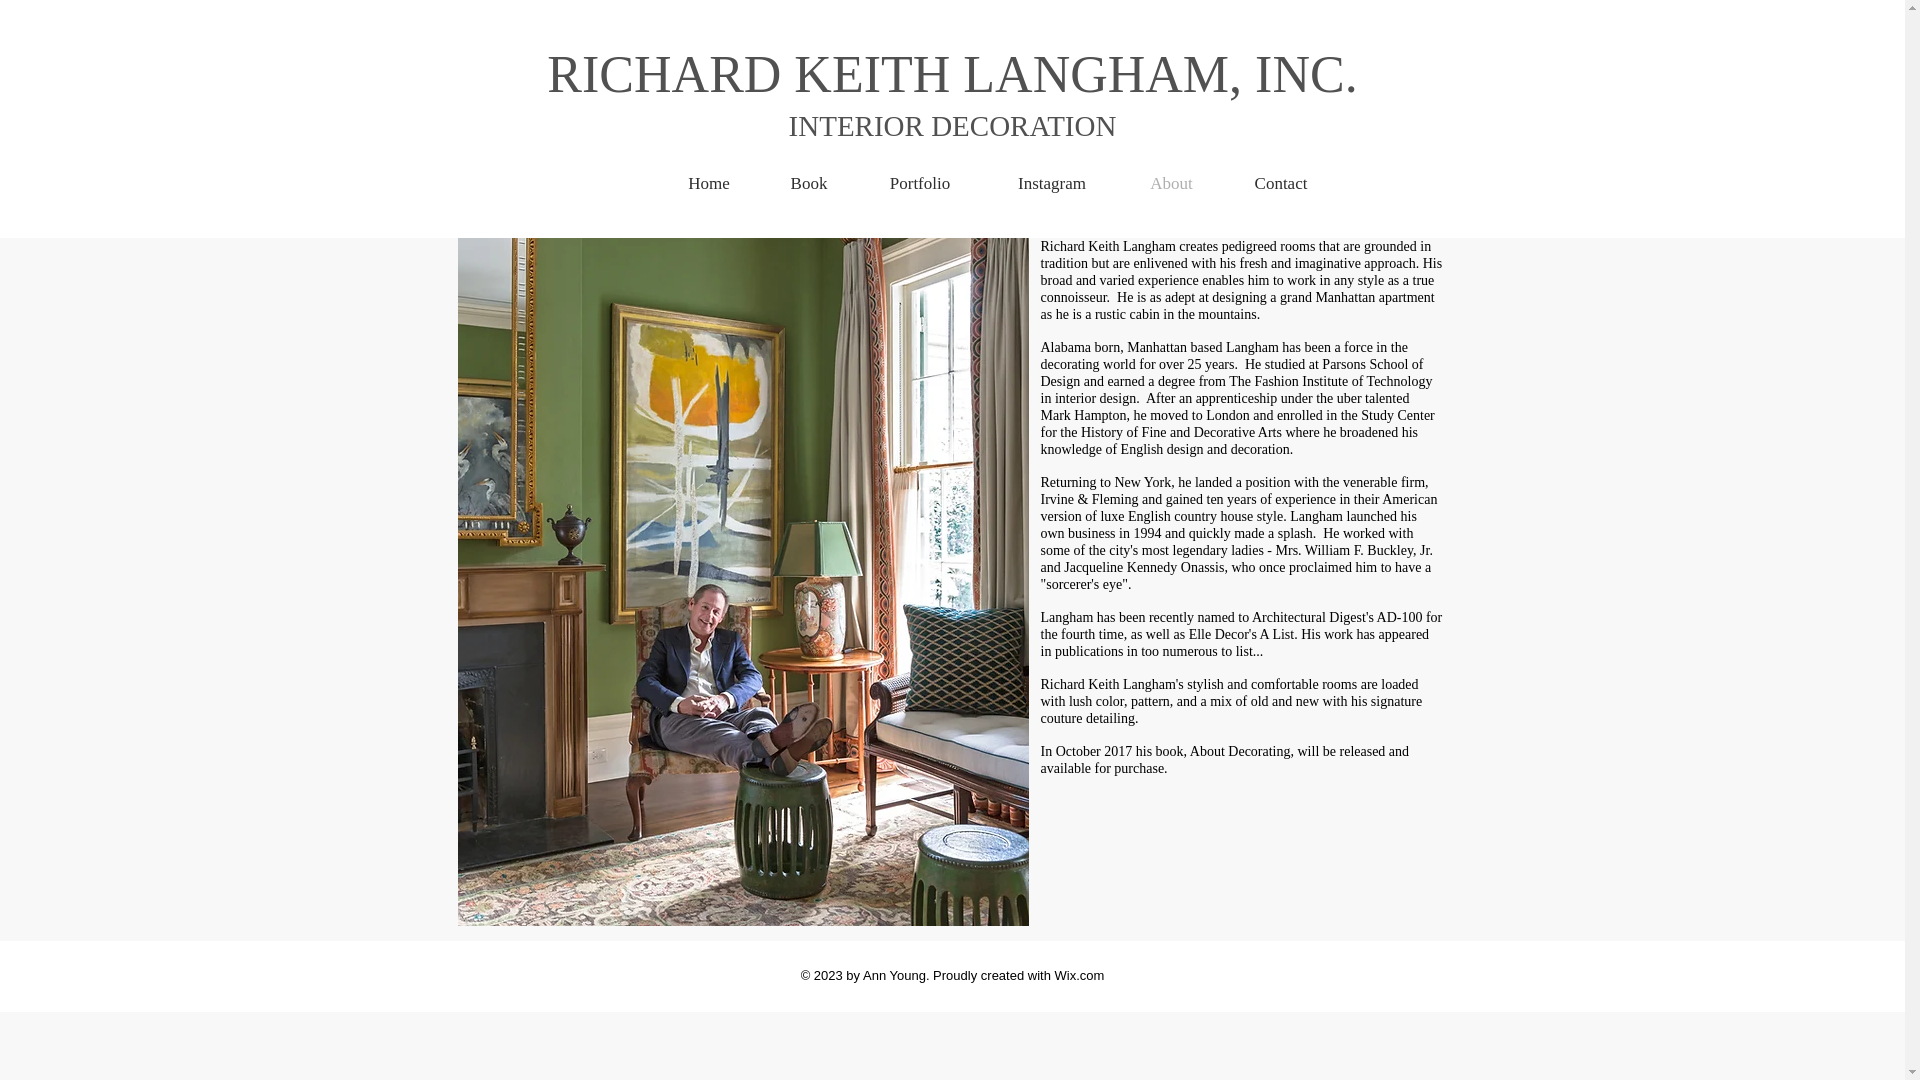 The height and width of the screenshot is (1080, 1920). I want to click on Book, so click(809, 182).